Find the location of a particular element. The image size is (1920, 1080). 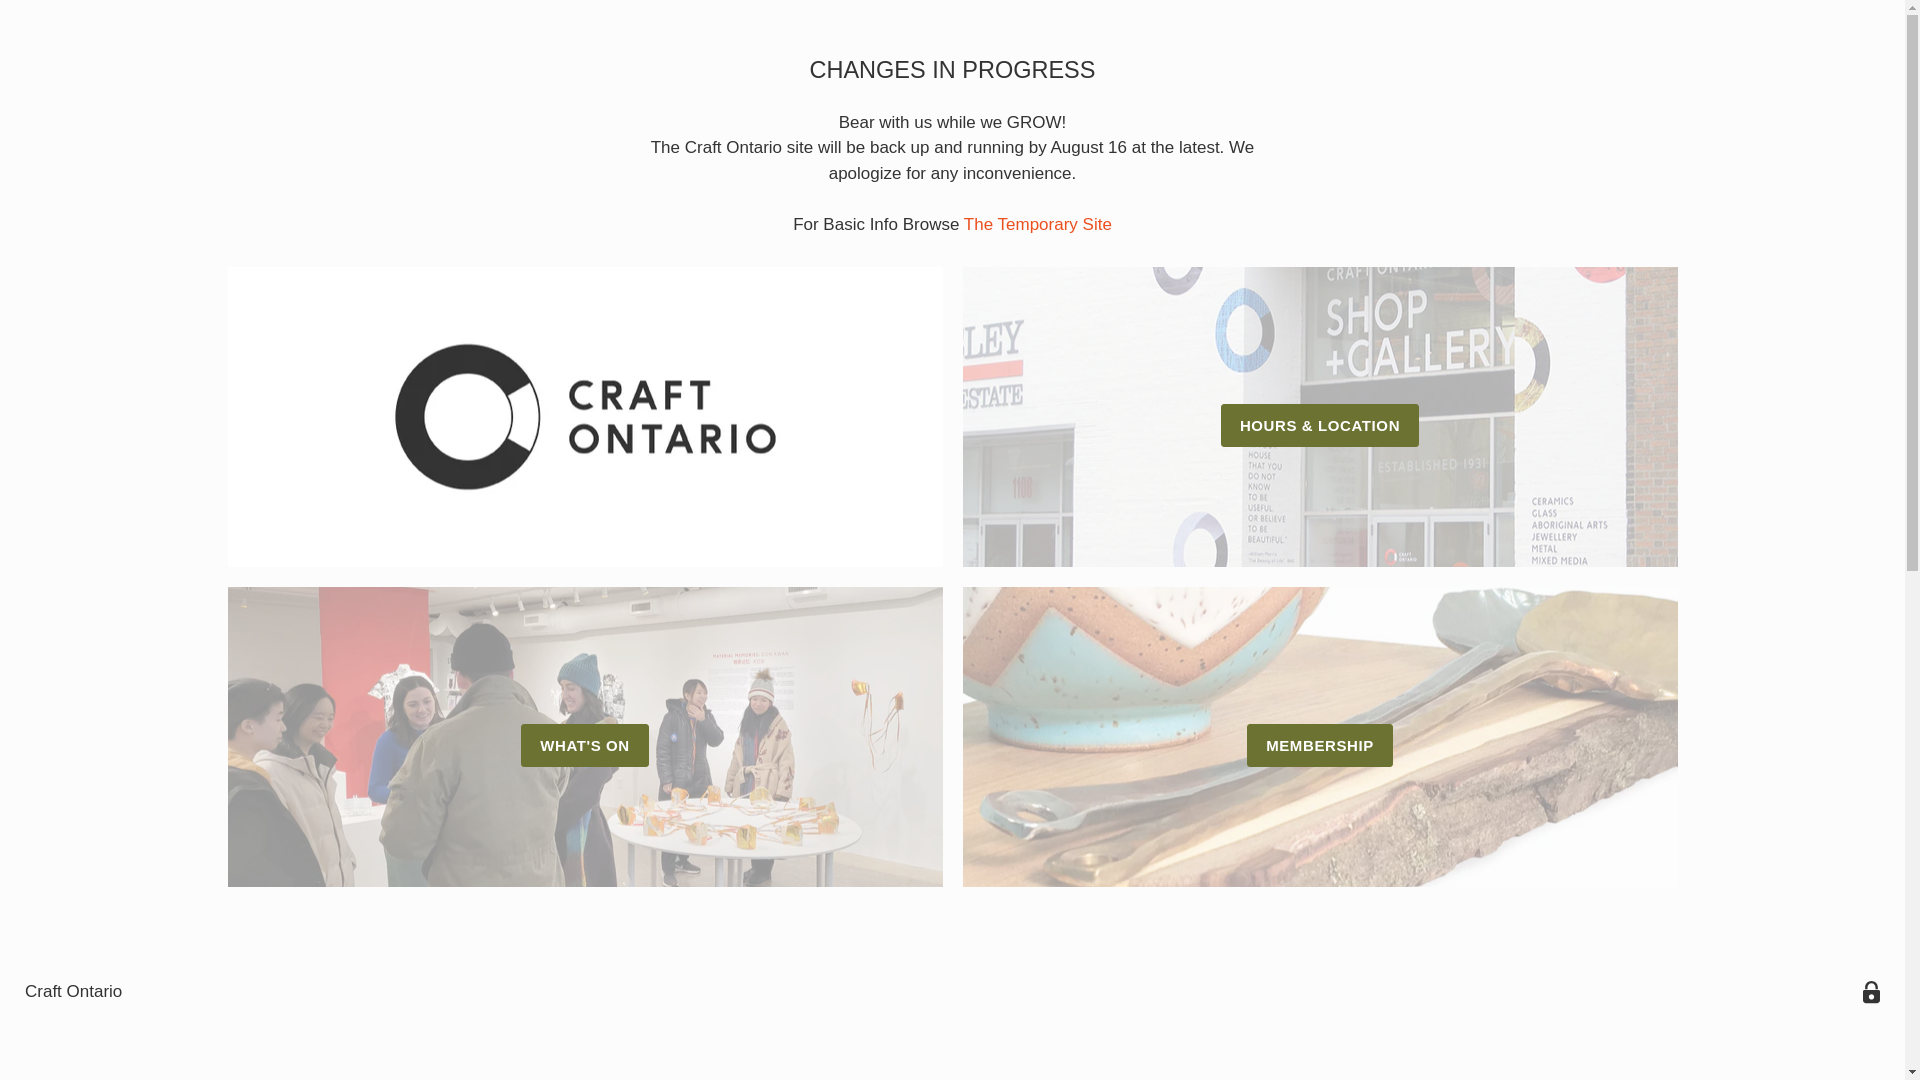

MEMBERSHIP is located at coordinates (1318, 736).